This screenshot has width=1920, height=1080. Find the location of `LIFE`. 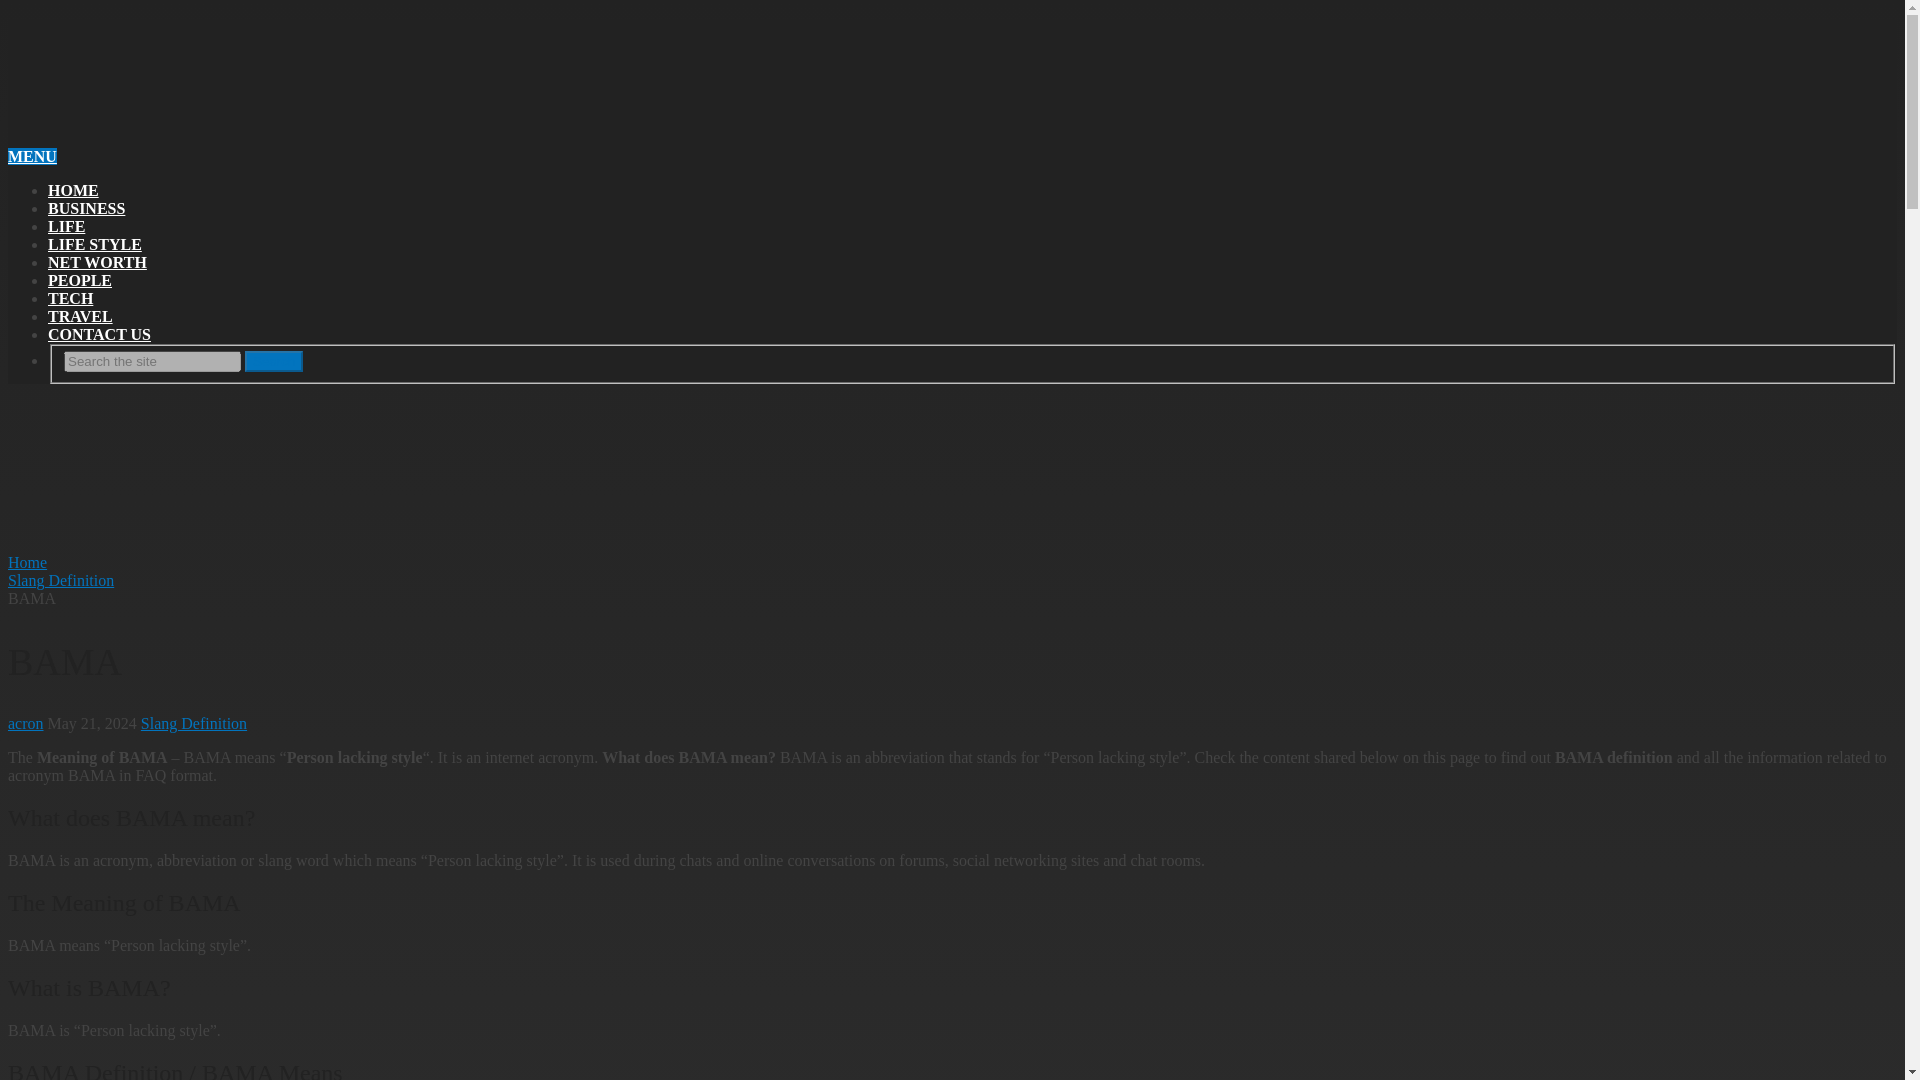

LIFE is located at coordinates (66, 226).